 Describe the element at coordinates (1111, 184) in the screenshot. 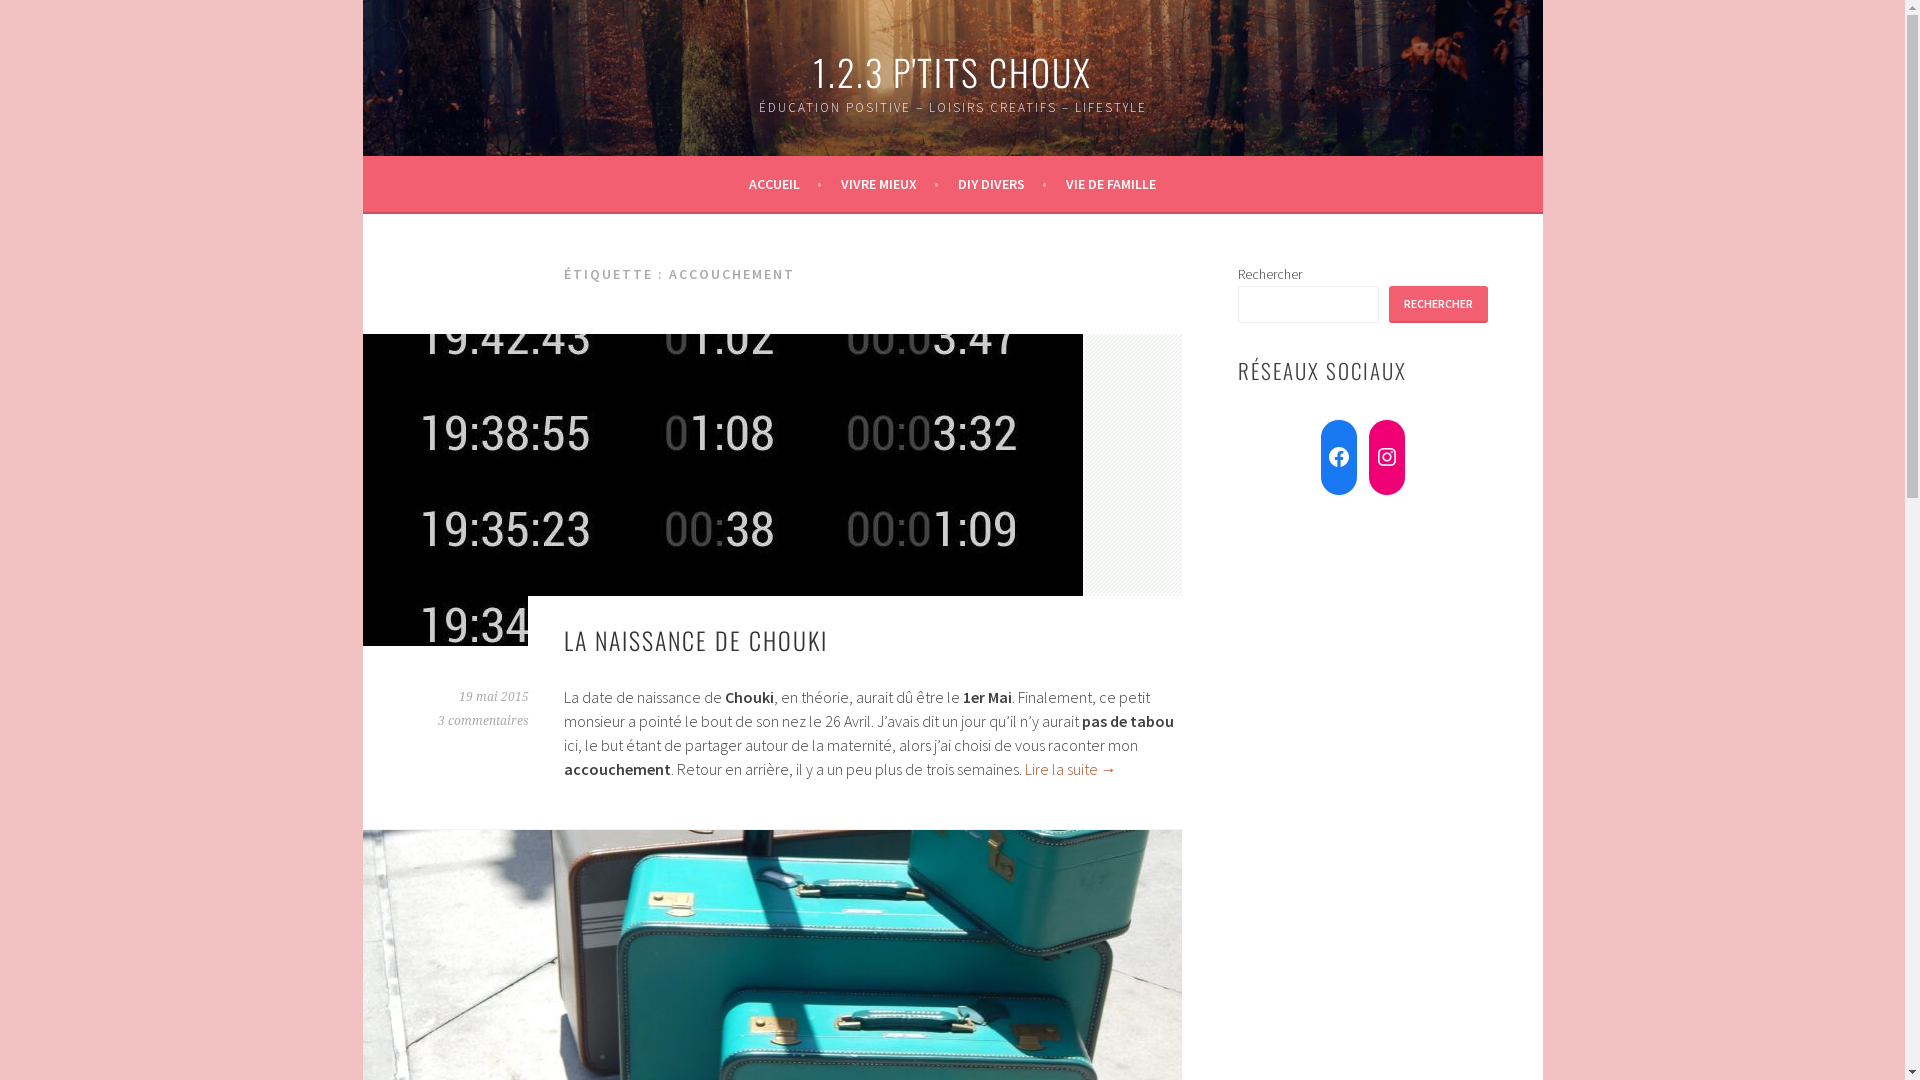

I see `VIE DE FAMILLE` at that location.